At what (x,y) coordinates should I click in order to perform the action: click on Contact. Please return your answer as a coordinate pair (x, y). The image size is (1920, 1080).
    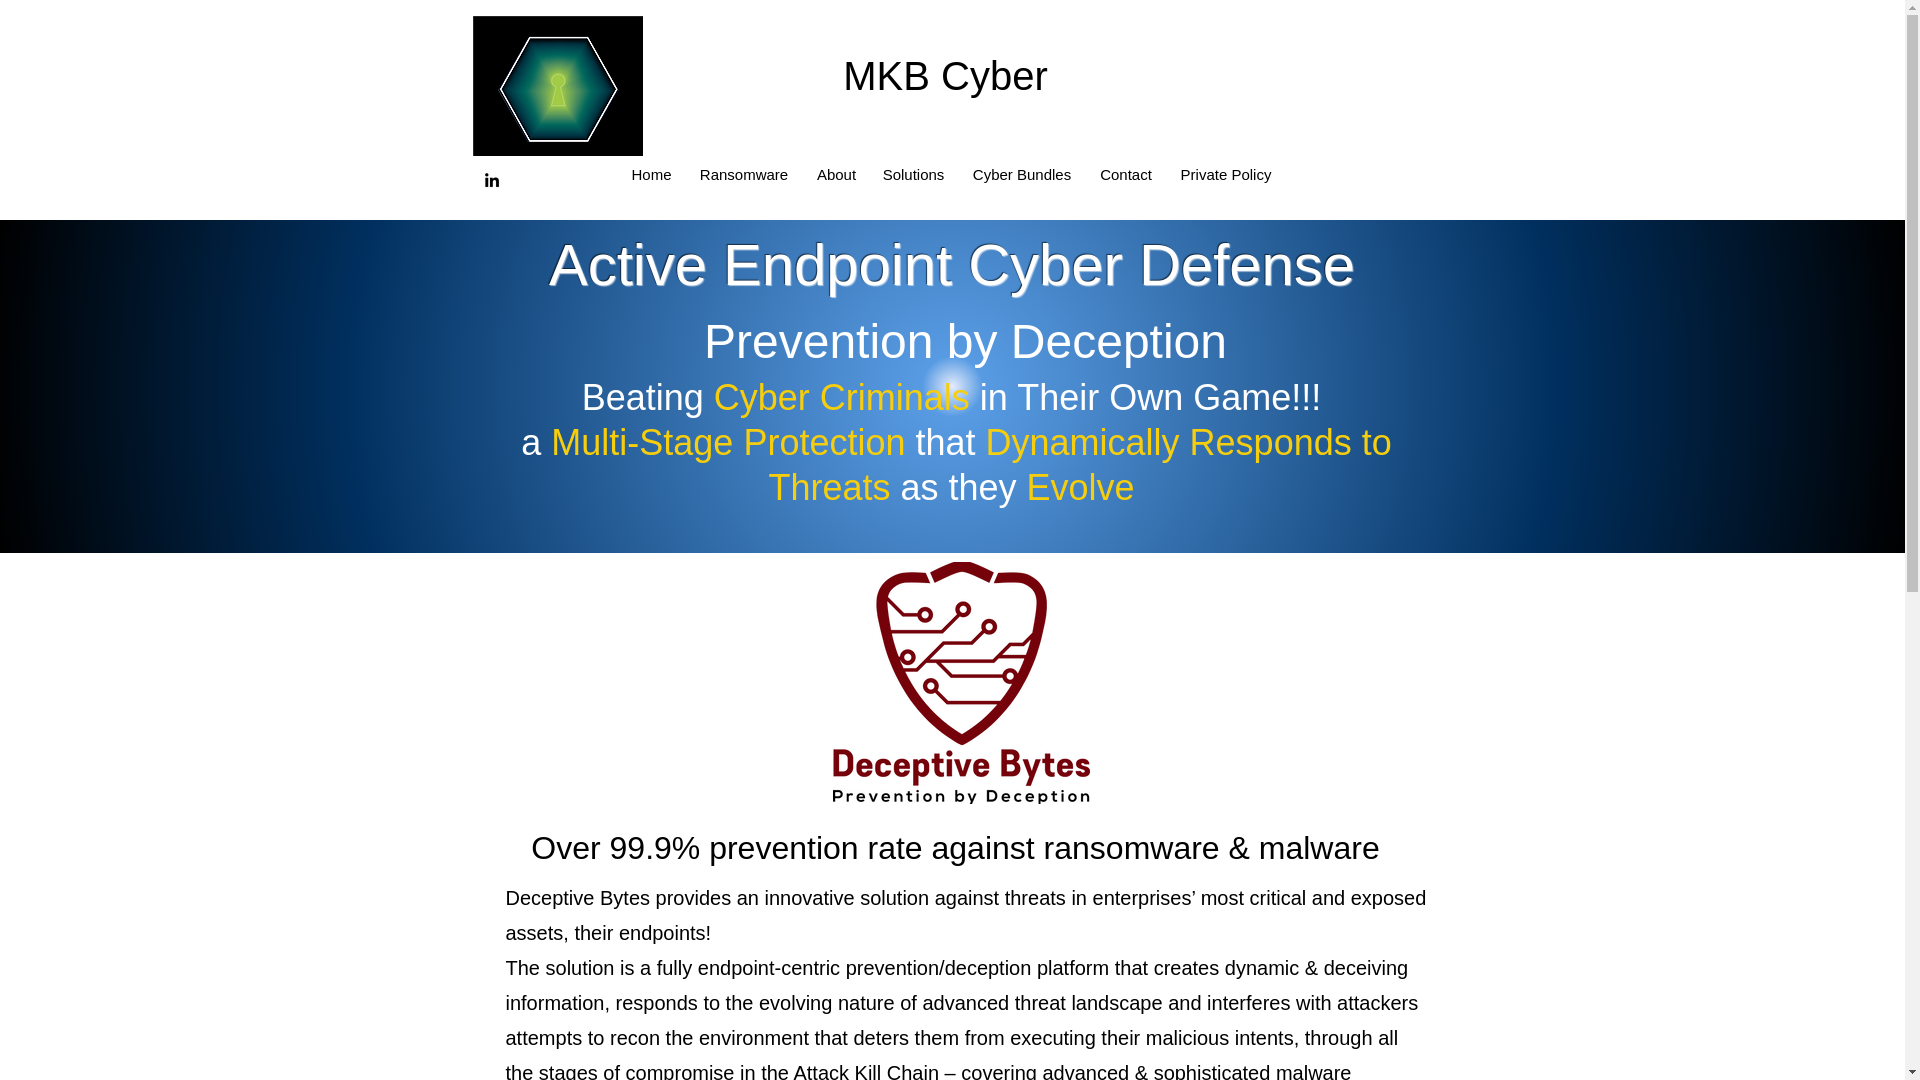
    Looking at the image, I should click on (1126, 174).